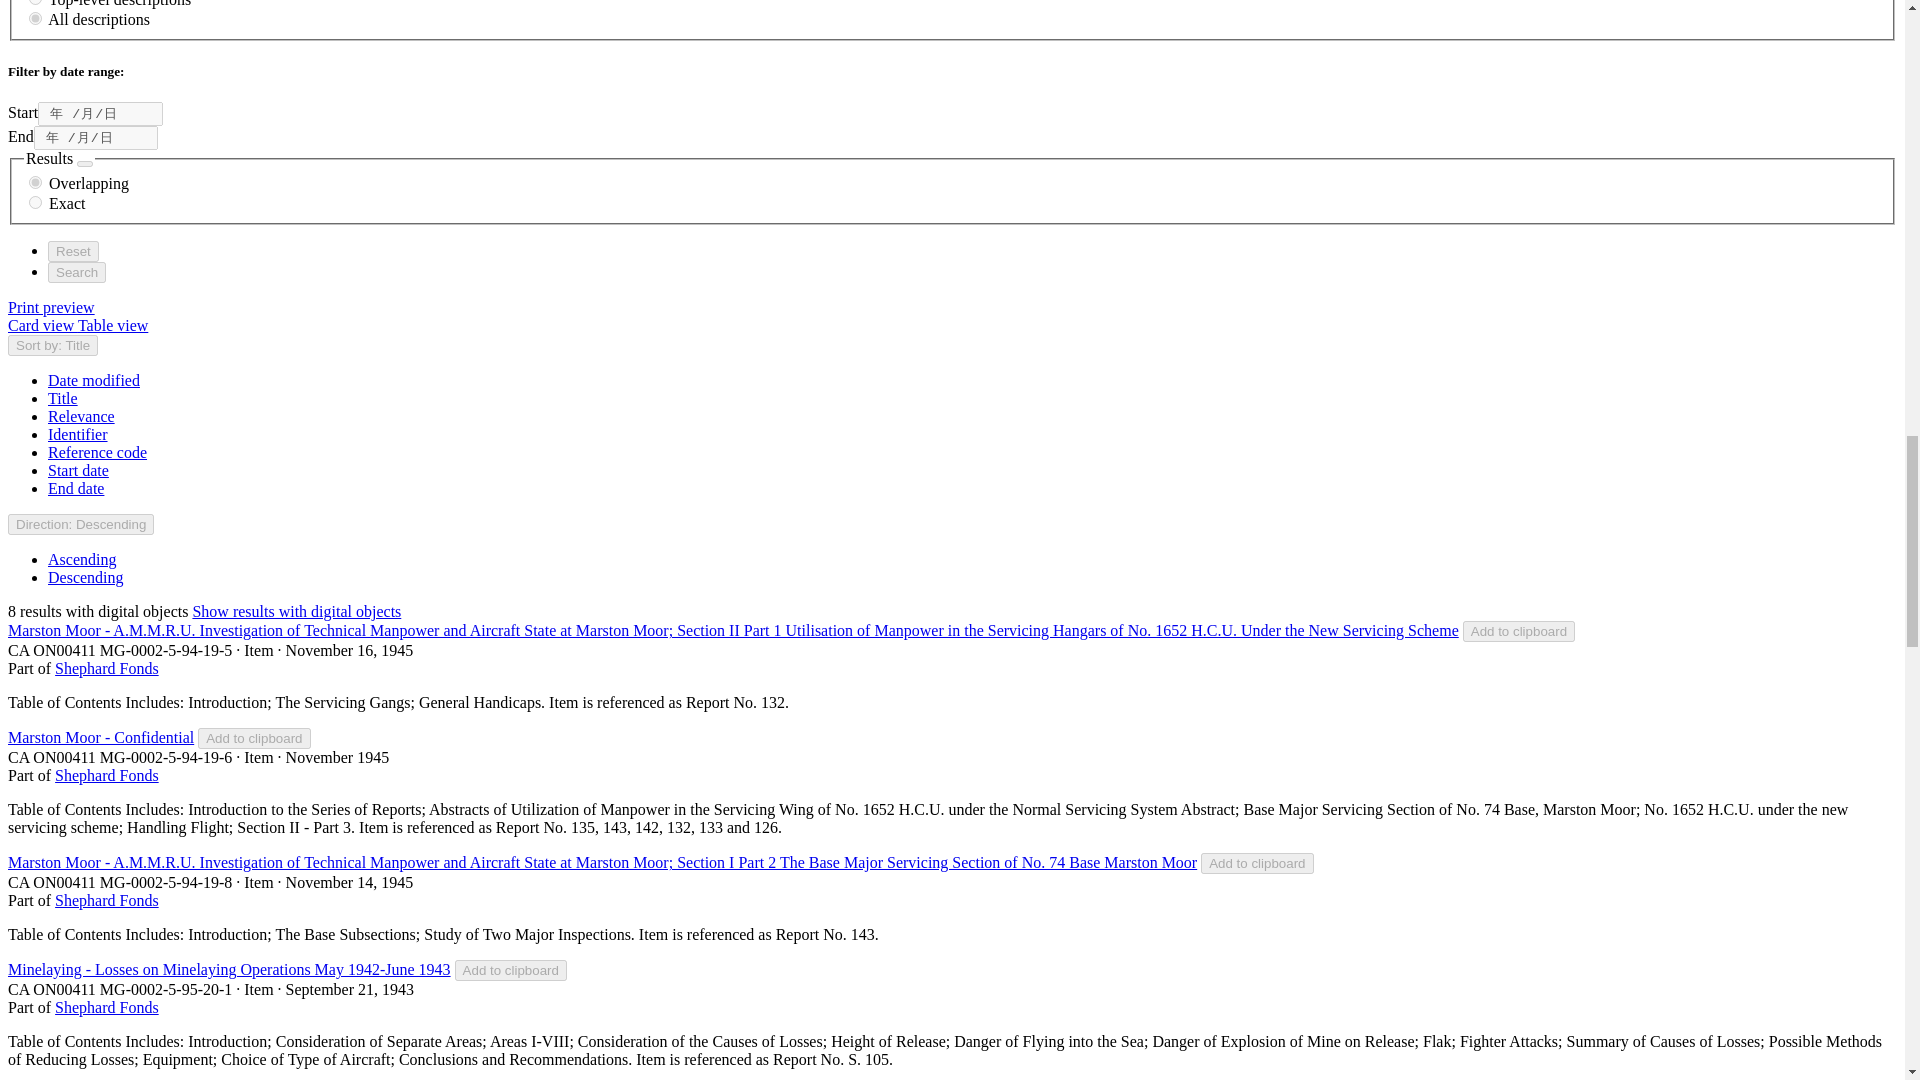  Describe the element at coordinates (74, 251) in the screenshot. I see `Reset` at that location.